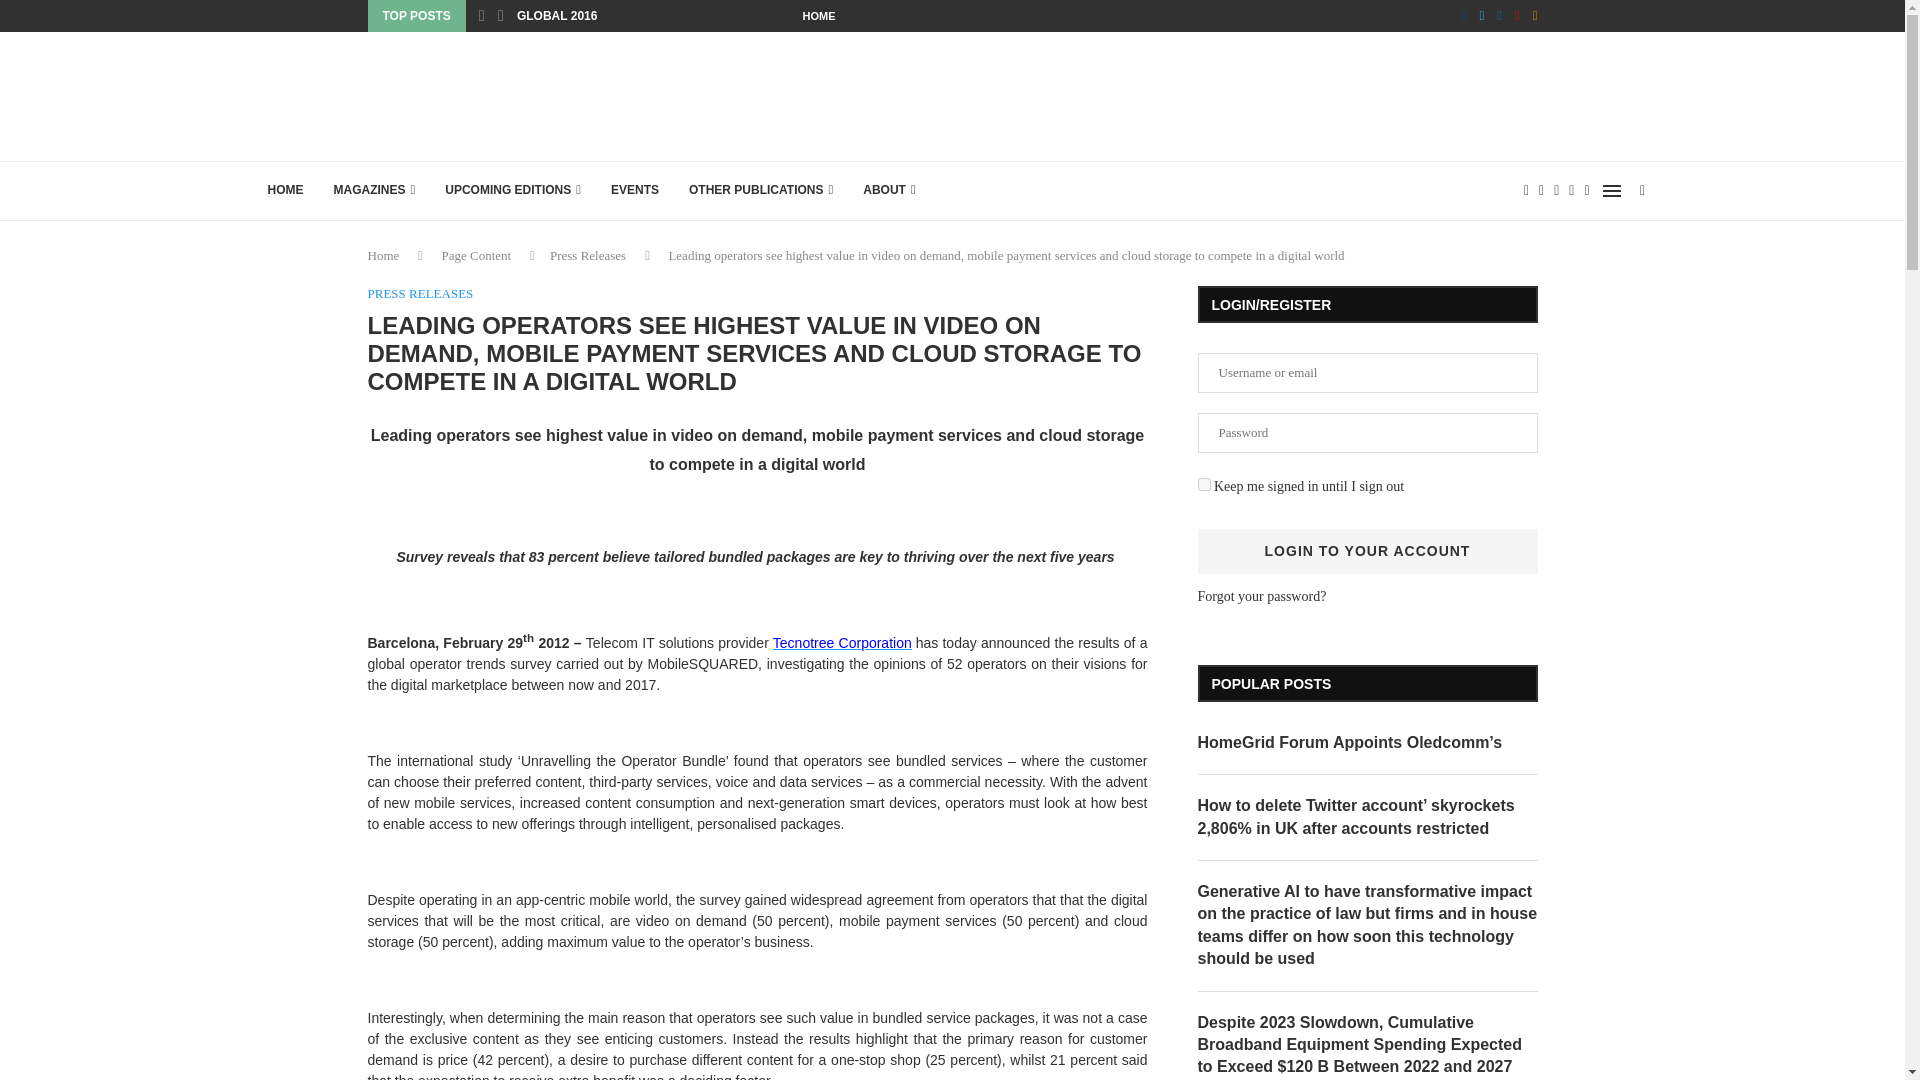 This screenshot has height=1080, width=1920. What do you see at coordinates (374, 190) in the screenshot?
I see `MAGAZINES` at bounding box center [374, 190].